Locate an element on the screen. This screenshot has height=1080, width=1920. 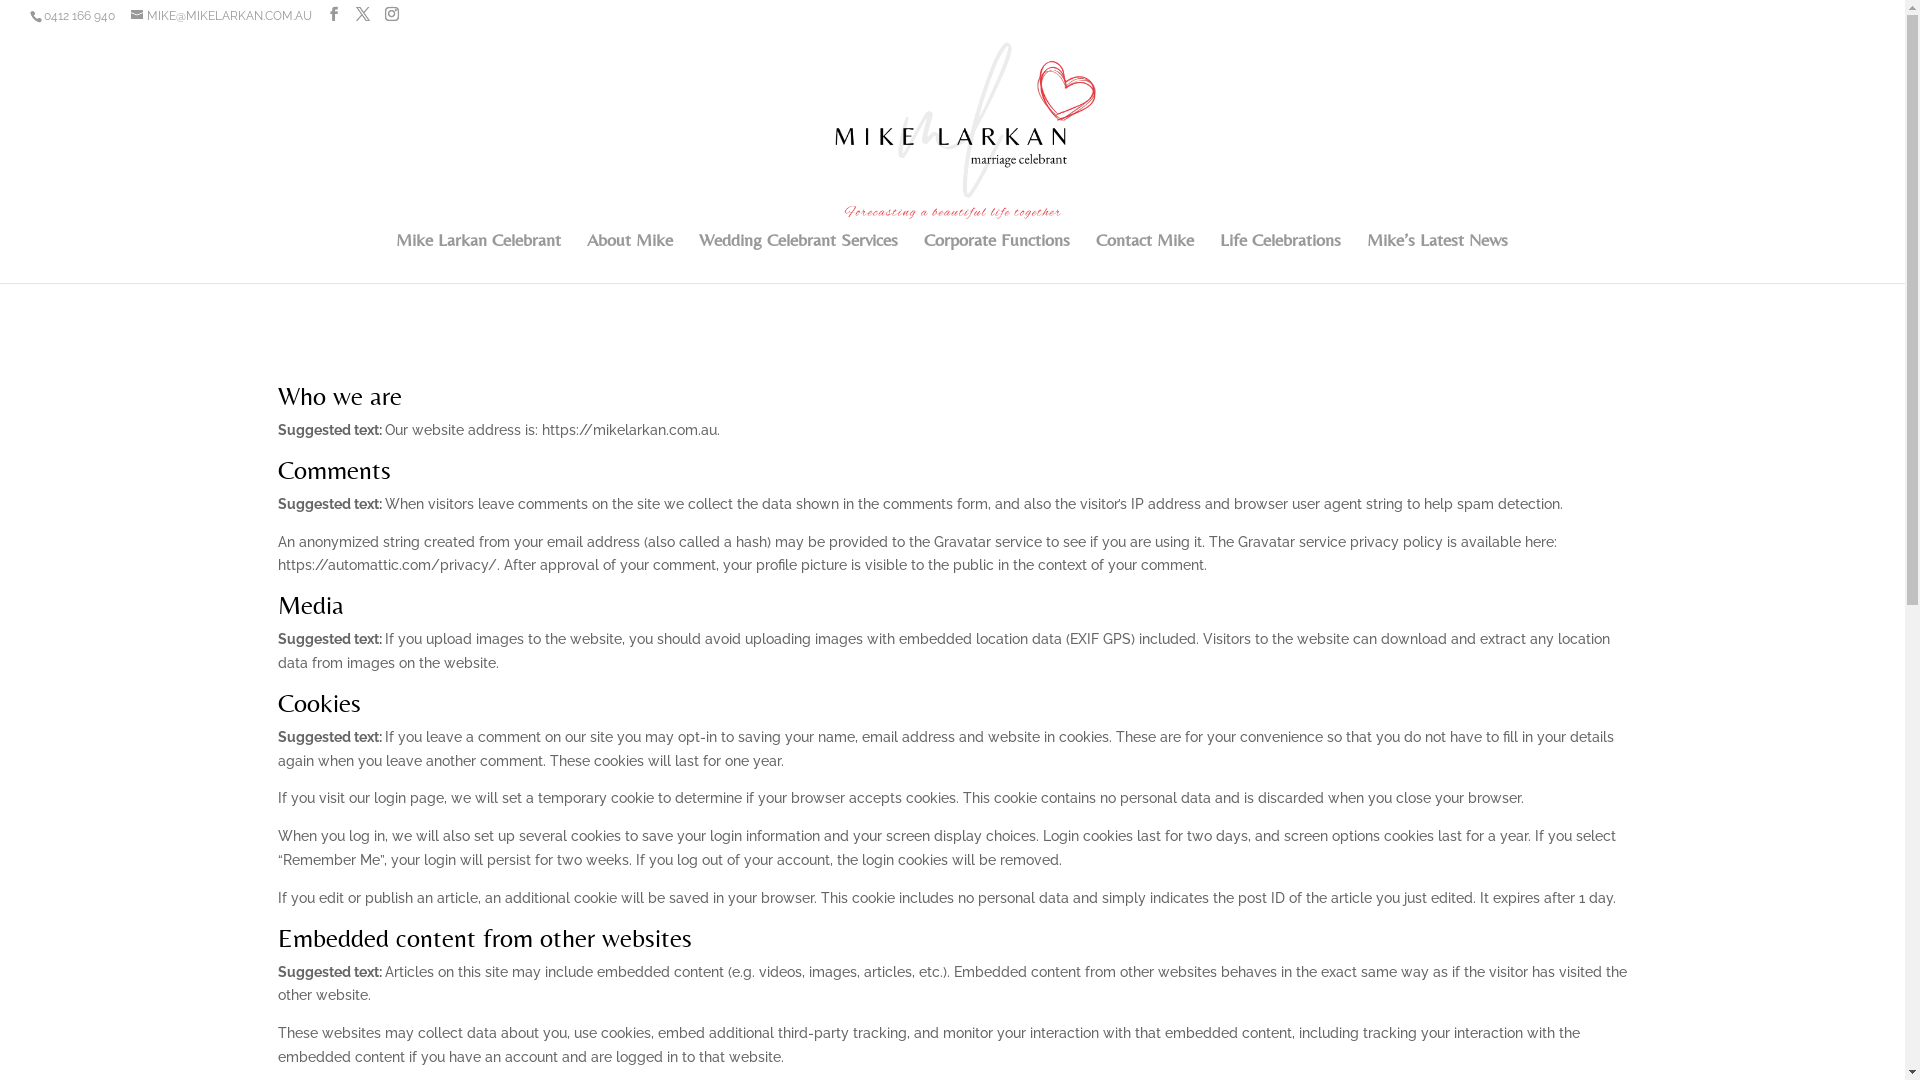
MIKE@MIKELARKAN.COM.AU is located at coordinates (222, 16).